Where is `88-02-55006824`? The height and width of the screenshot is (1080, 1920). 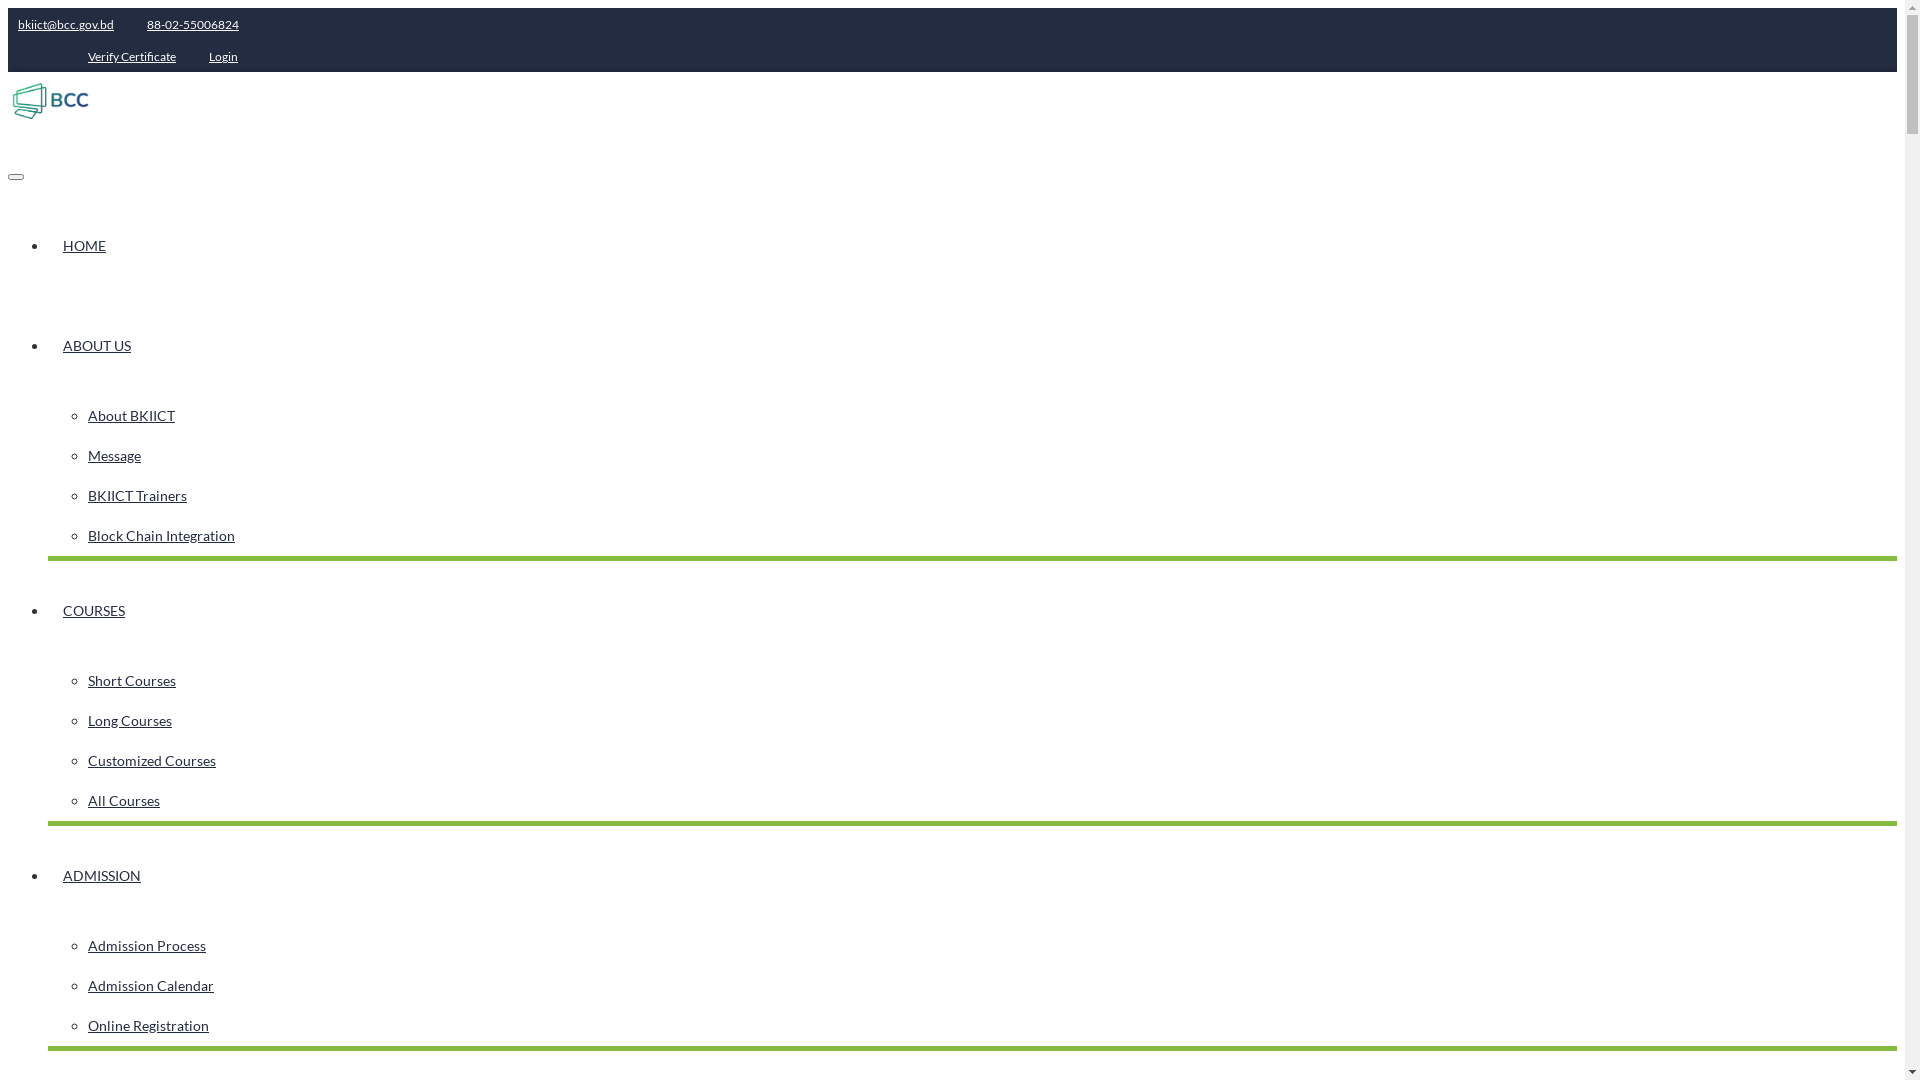
88-02-55006824 is located at coordinates (188, 24).